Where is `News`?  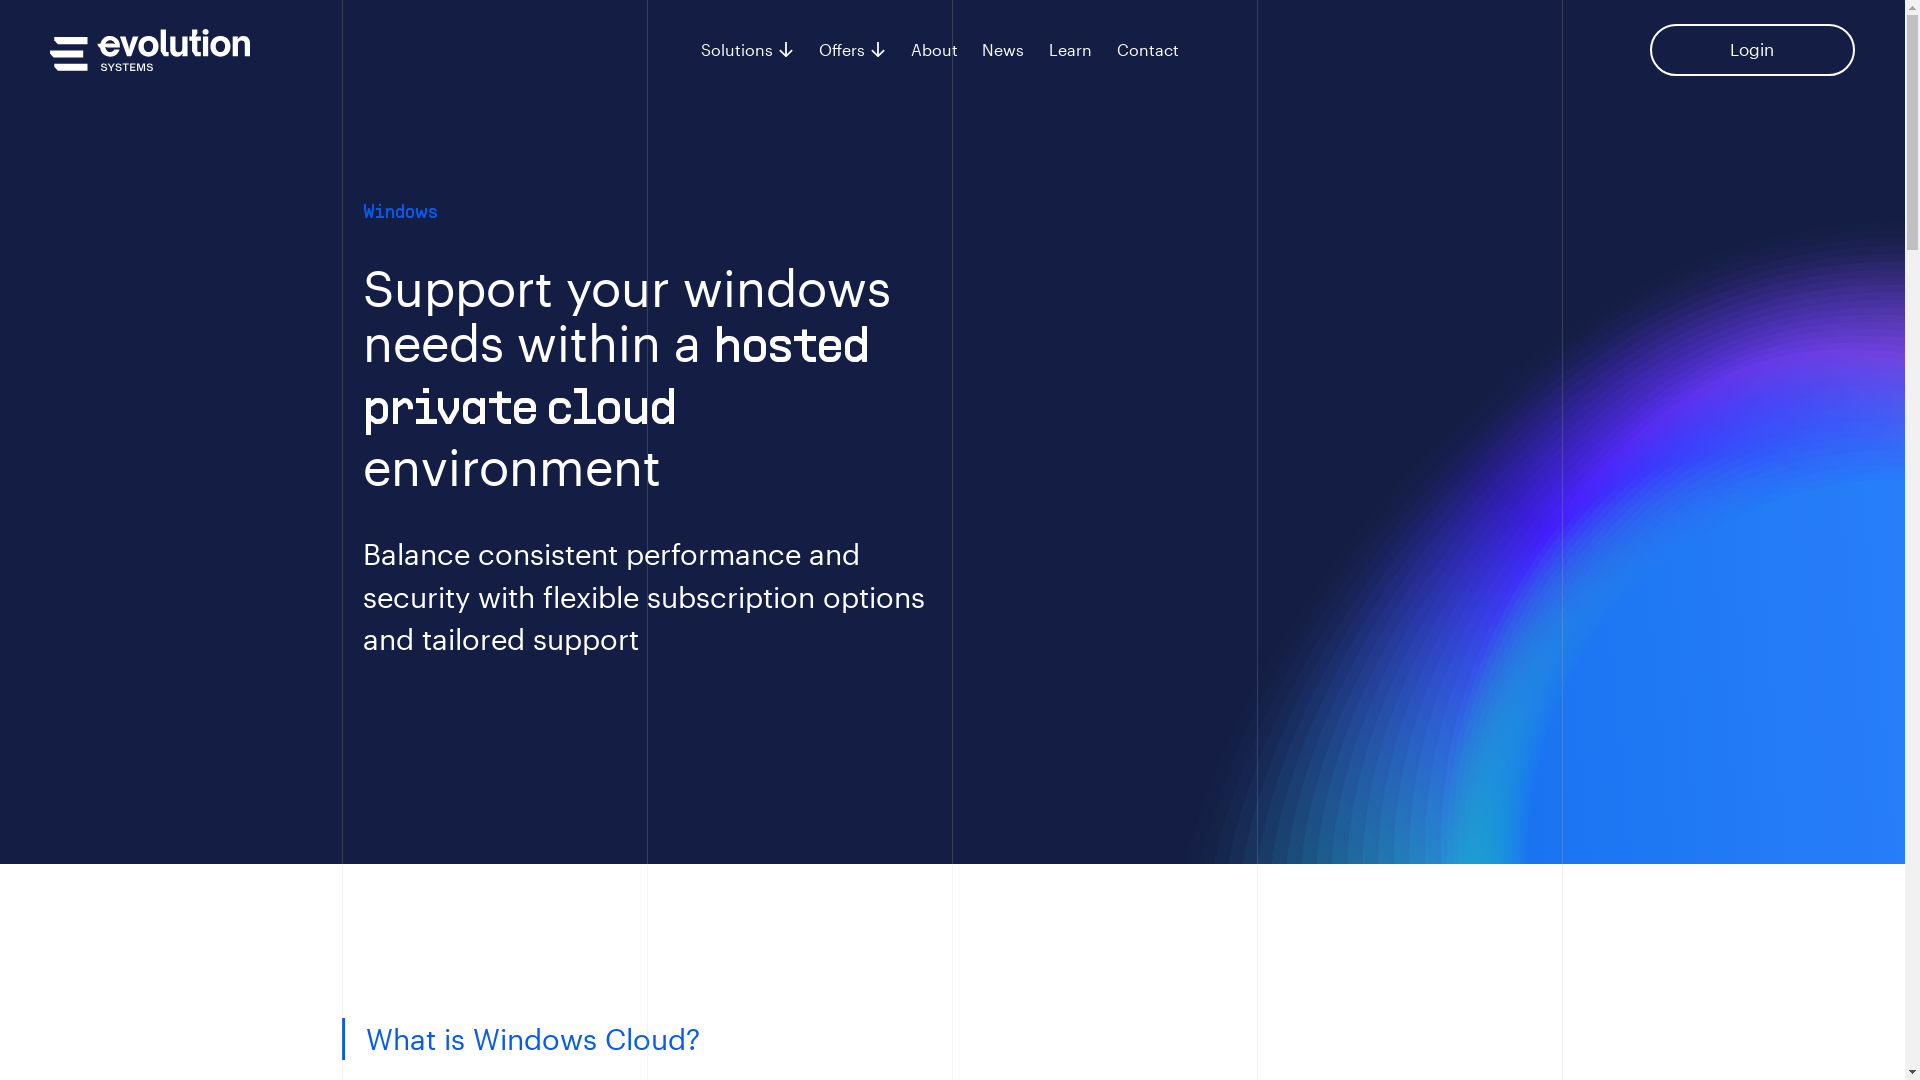 News is located at coordinates (1003, 50).